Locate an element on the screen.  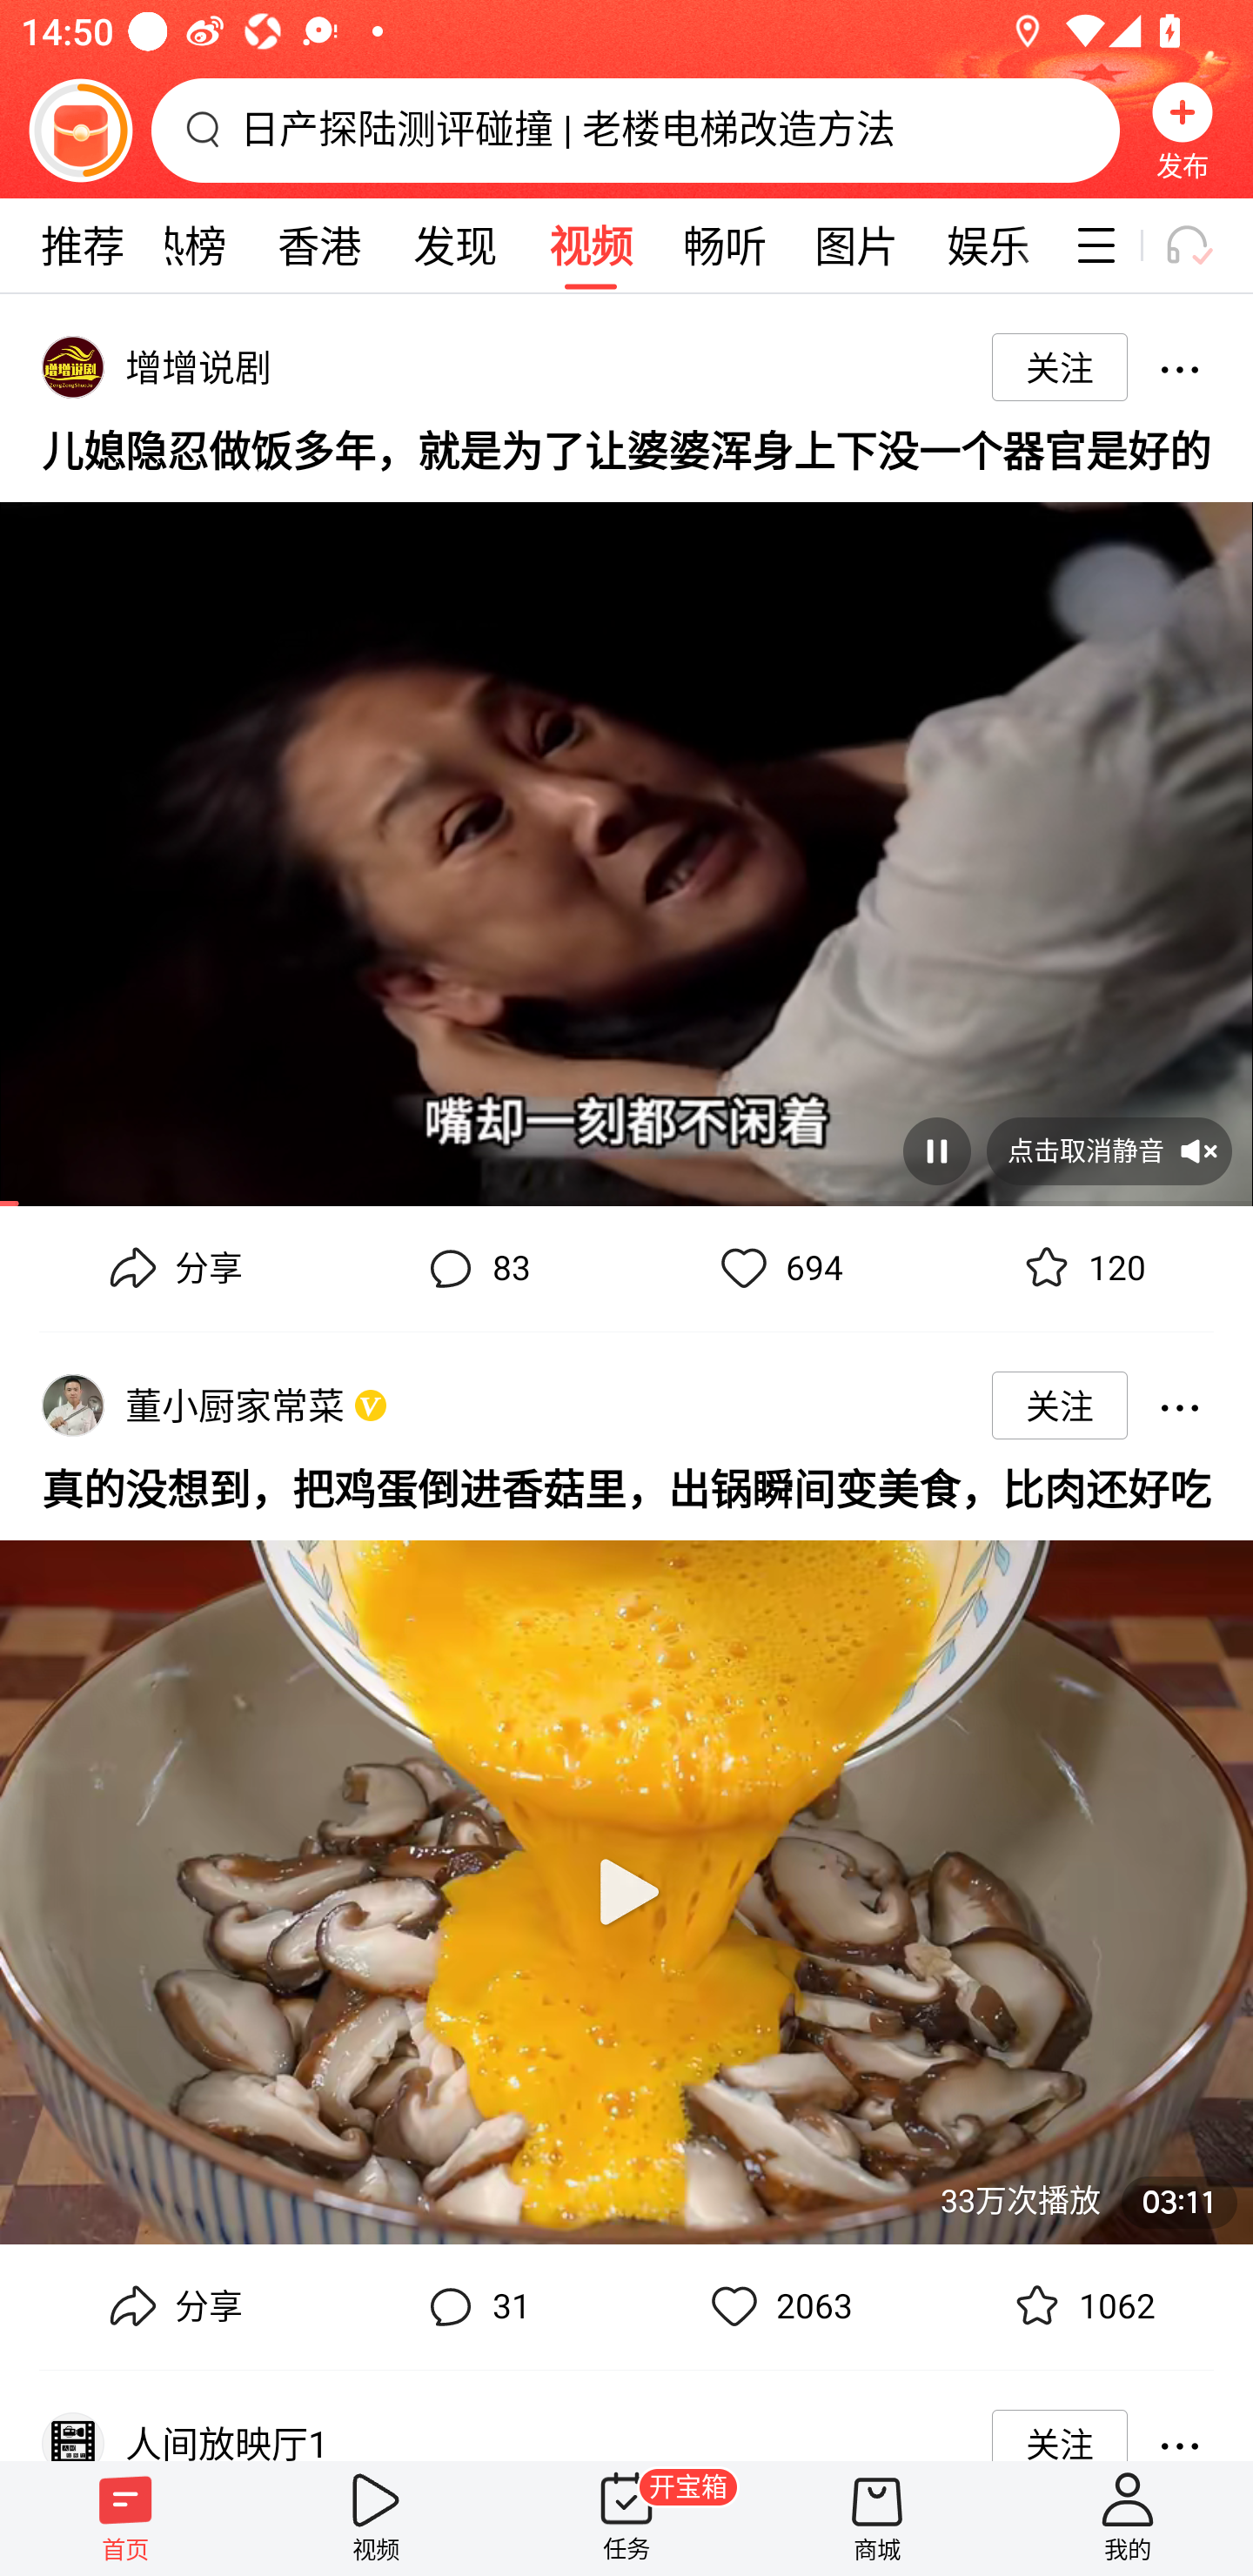
发布 发布，按钮 is located at coordinates (1183, 130).